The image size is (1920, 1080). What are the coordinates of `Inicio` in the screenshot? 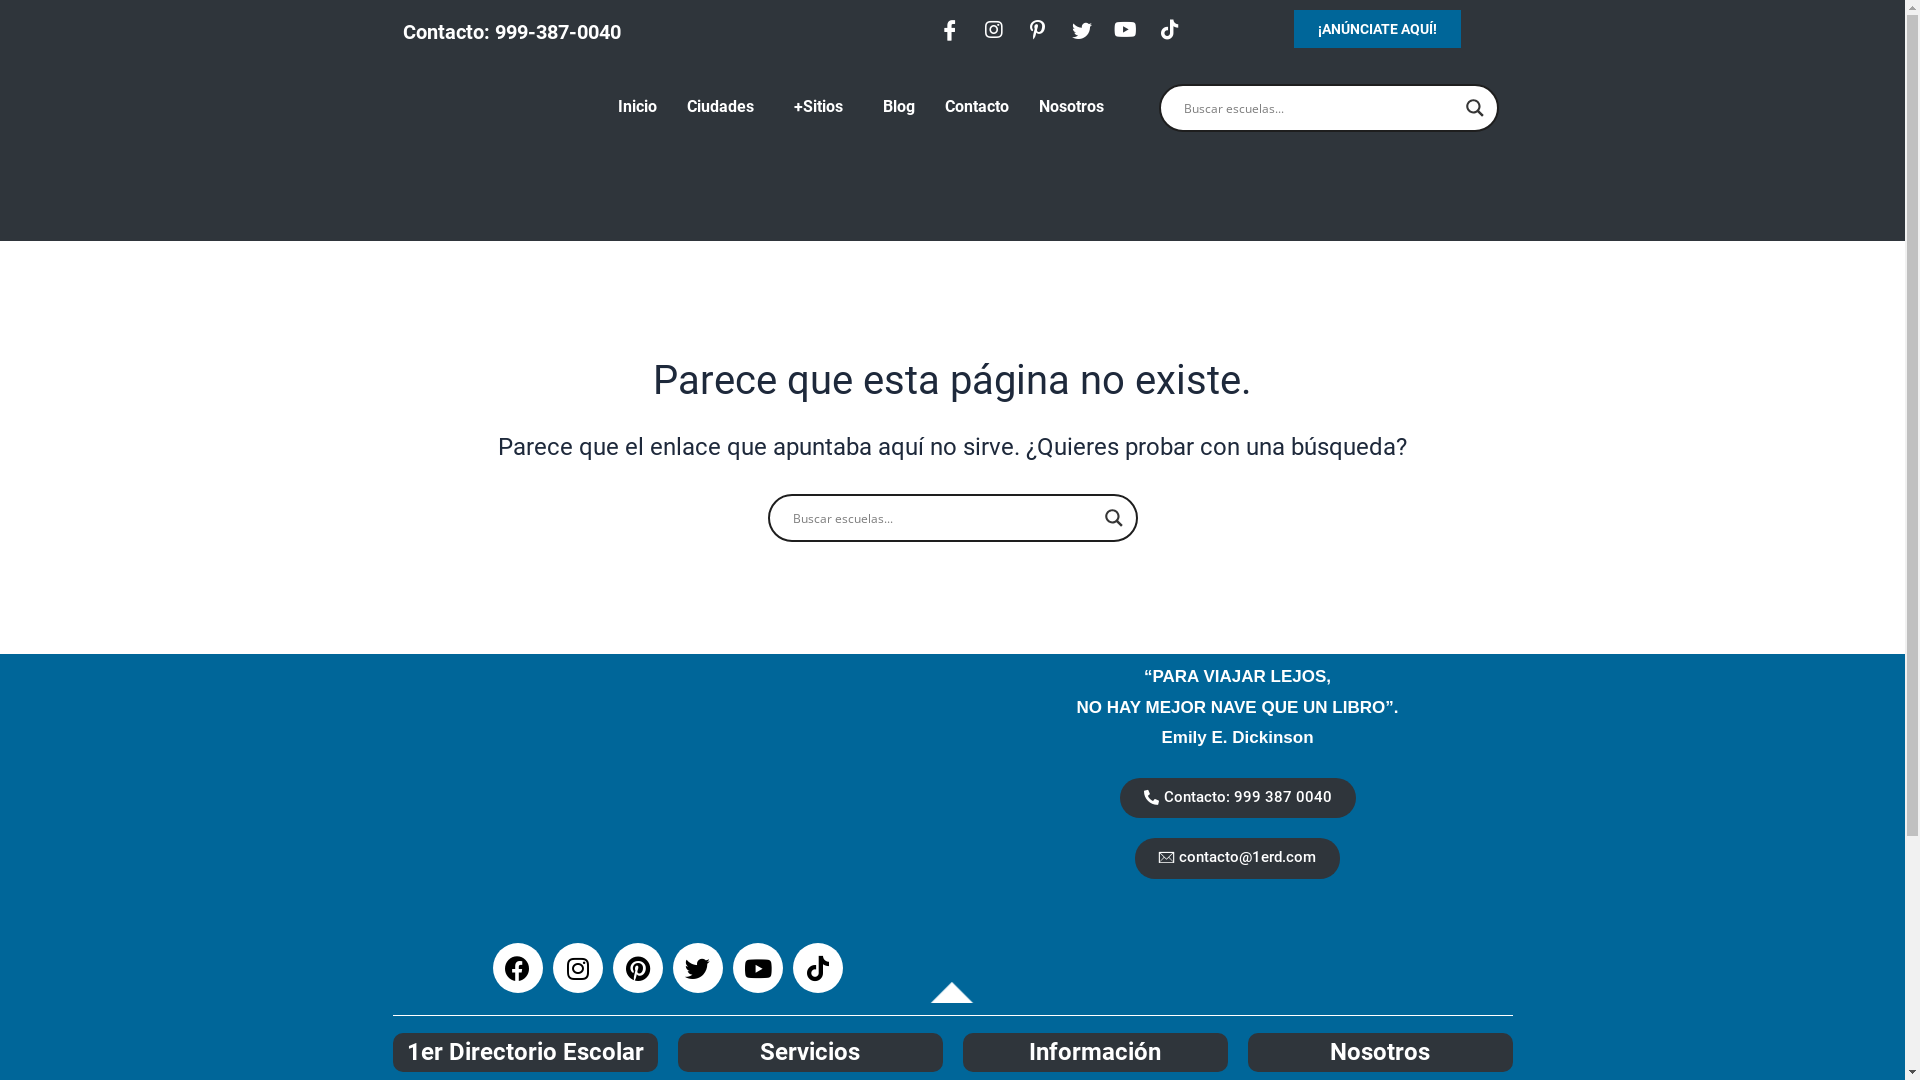 It's located at (638, 107).